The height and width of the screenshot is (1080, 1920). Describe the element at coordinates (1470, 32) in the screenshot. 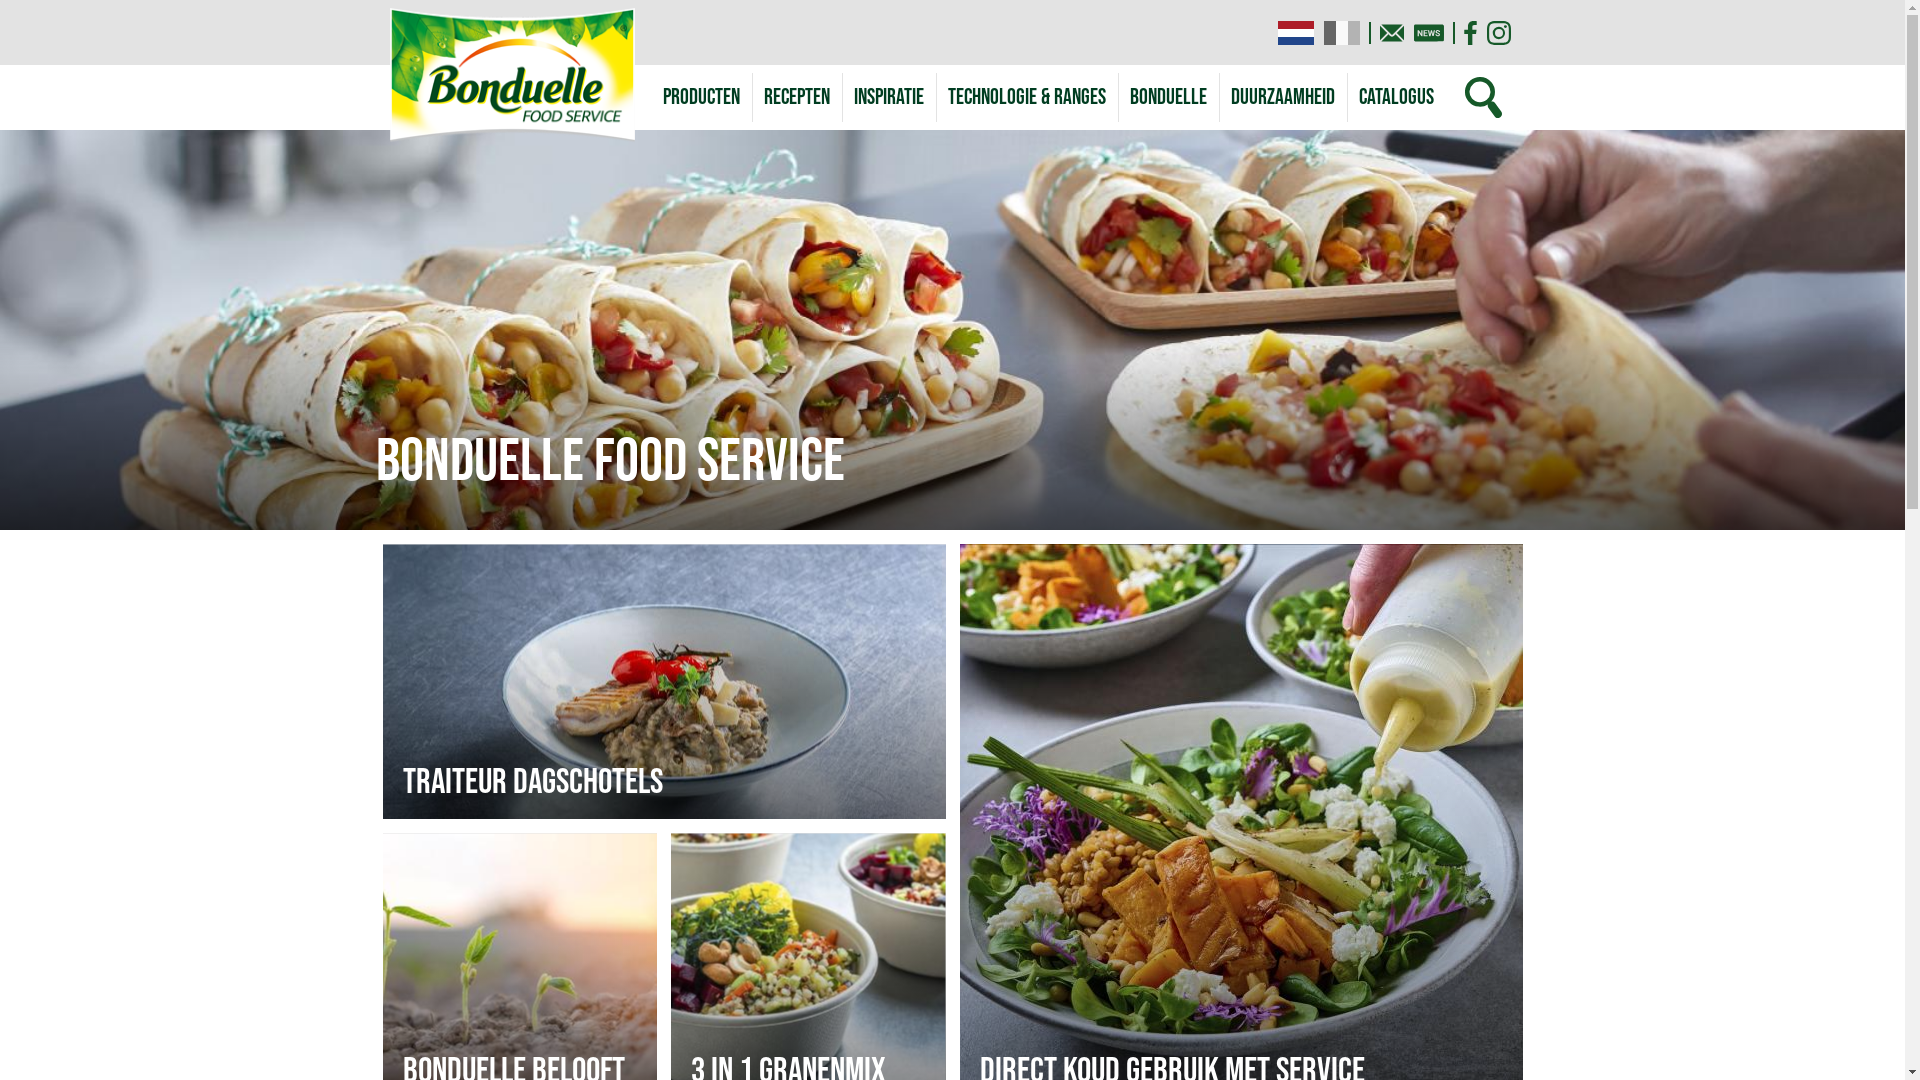

I see `Facebook` at that location.